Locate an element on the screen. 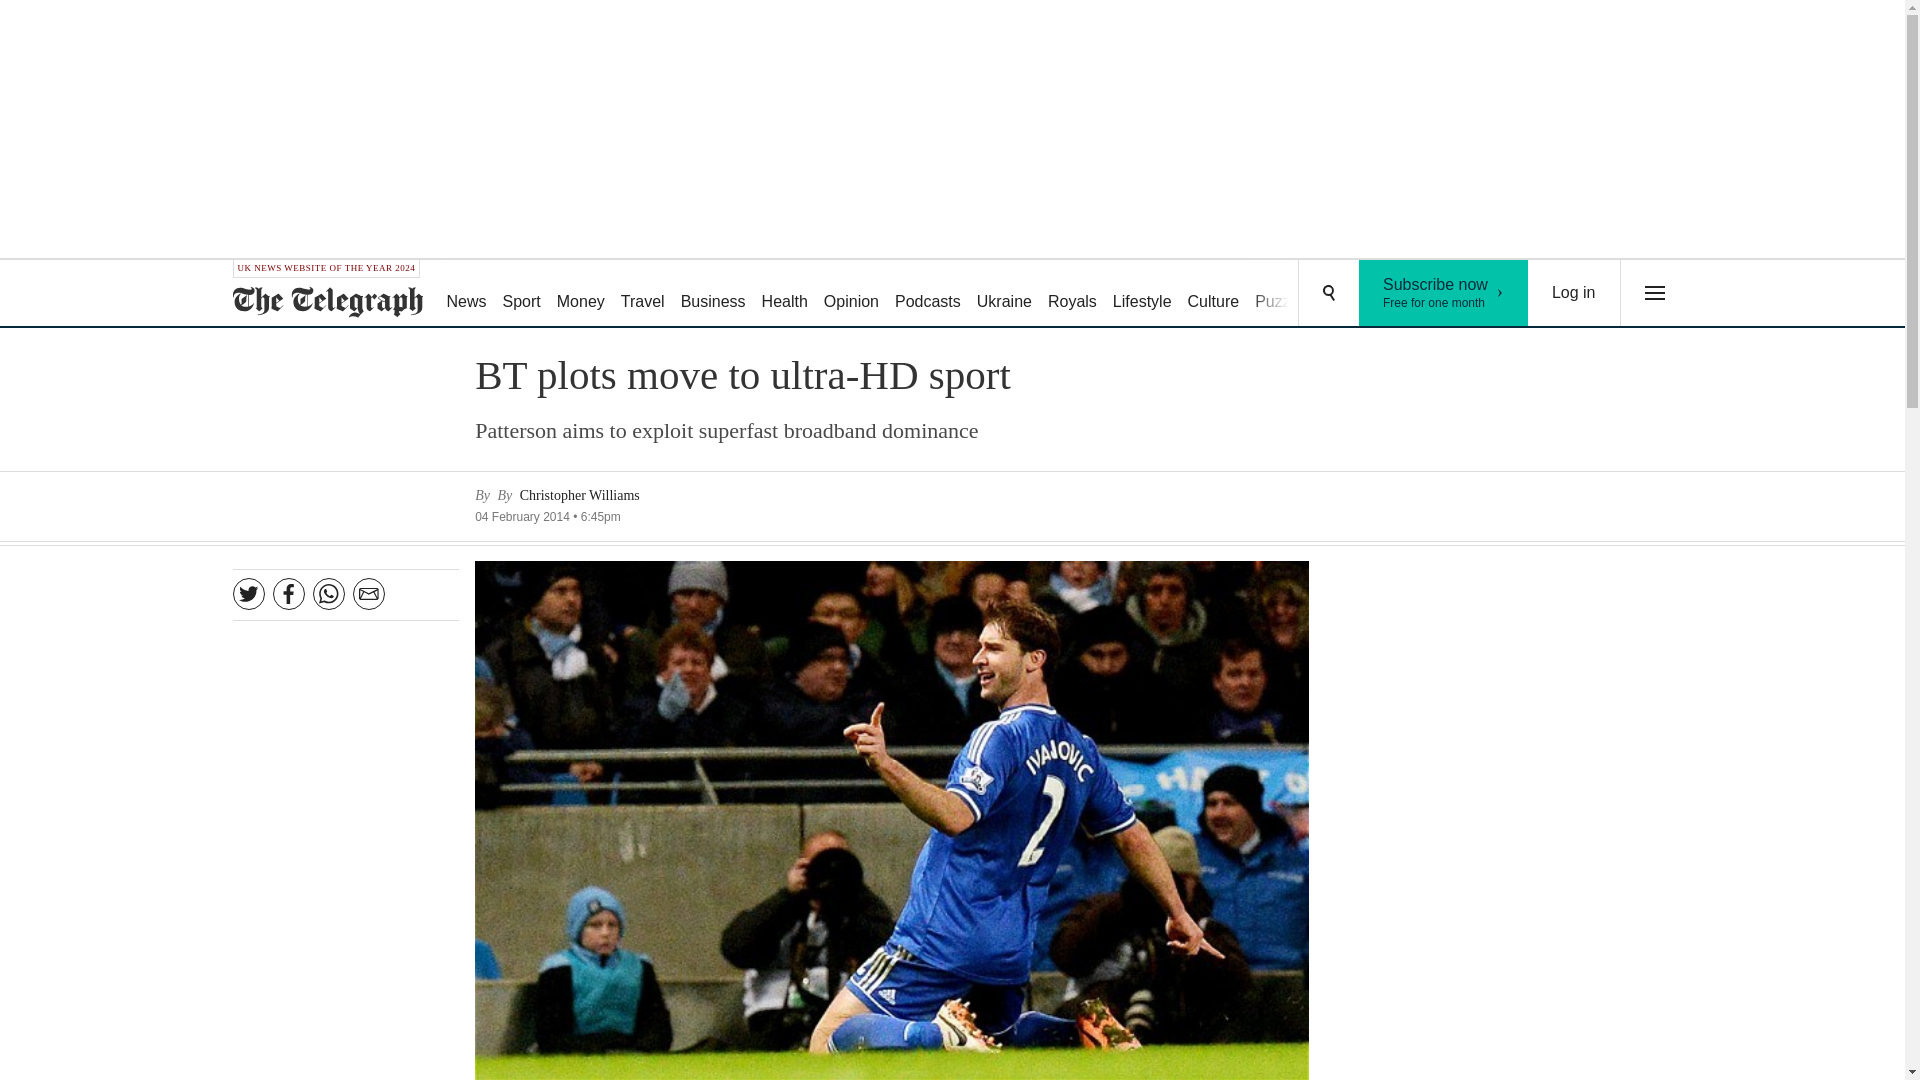  Royals is located at coordinates (1072, 294).